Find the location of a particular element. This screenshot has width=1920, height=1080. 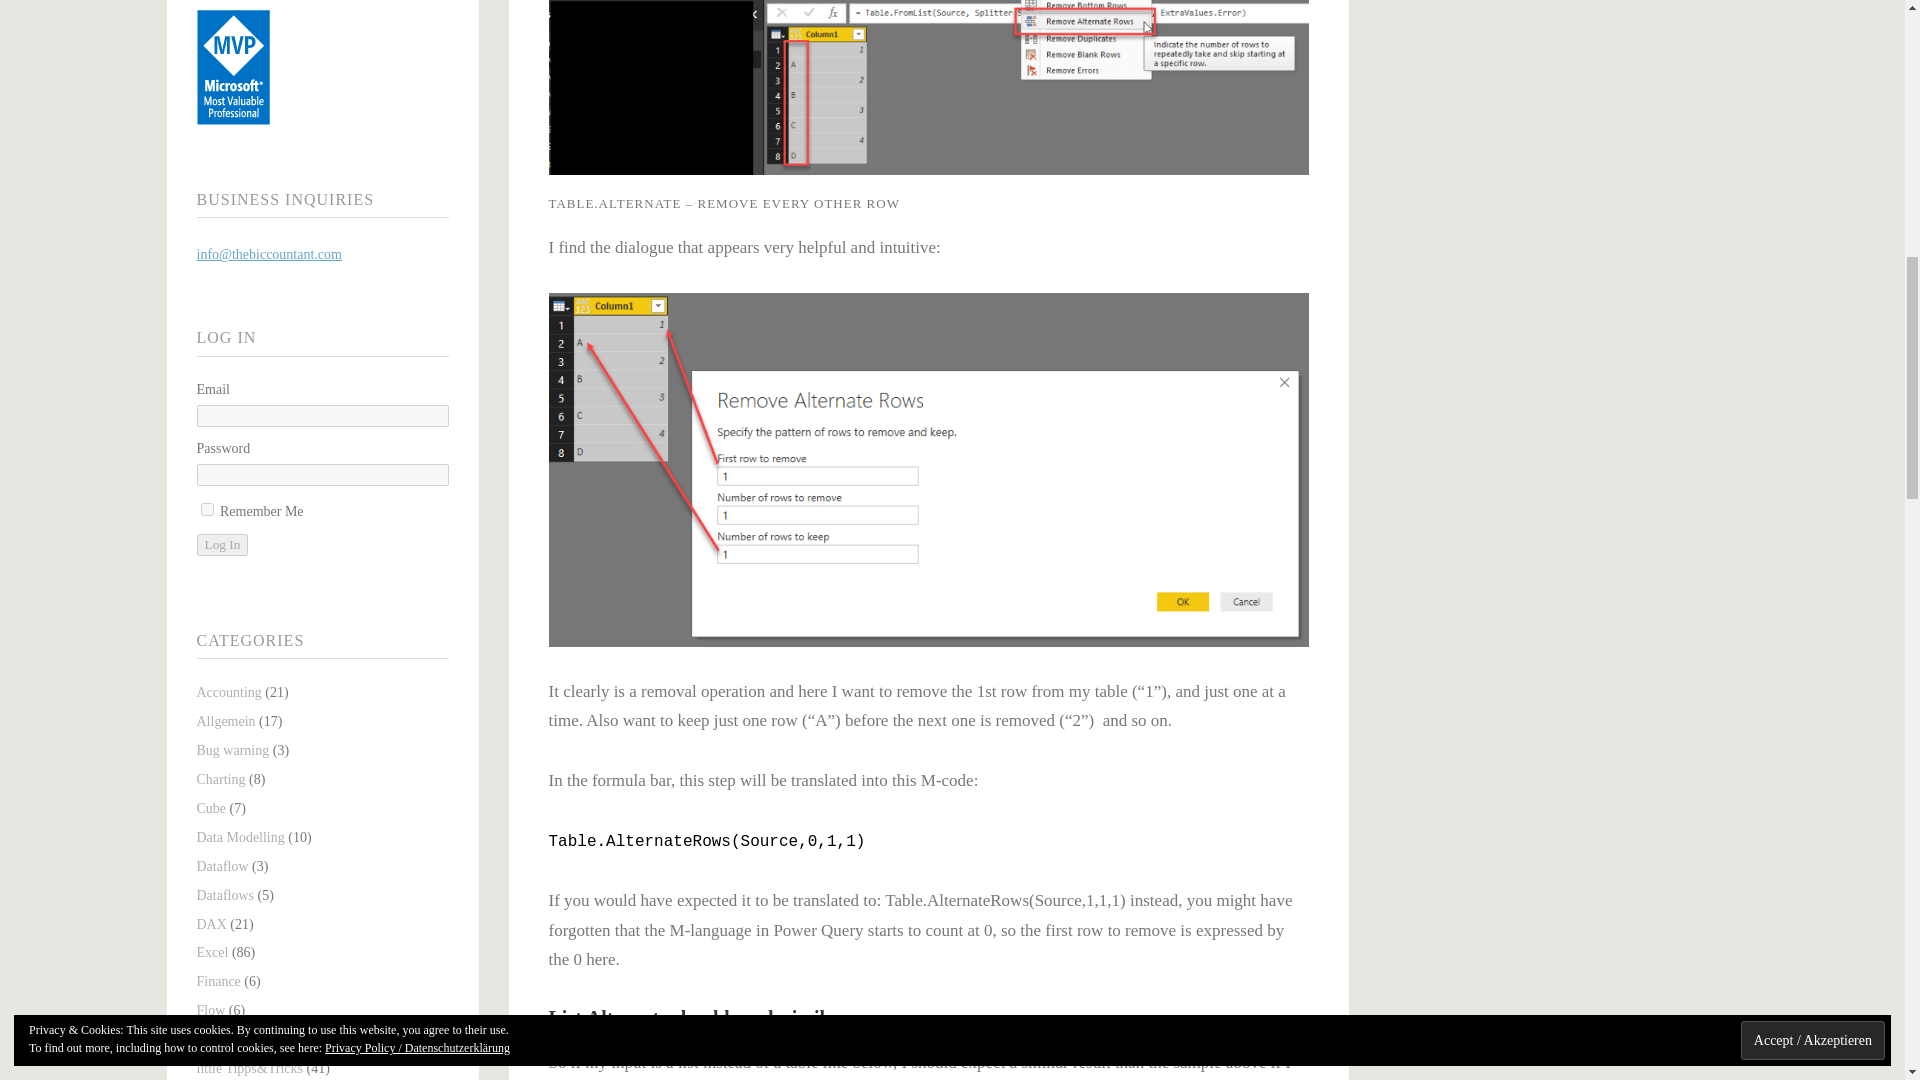

Finance is located at coordinates (218, 982).